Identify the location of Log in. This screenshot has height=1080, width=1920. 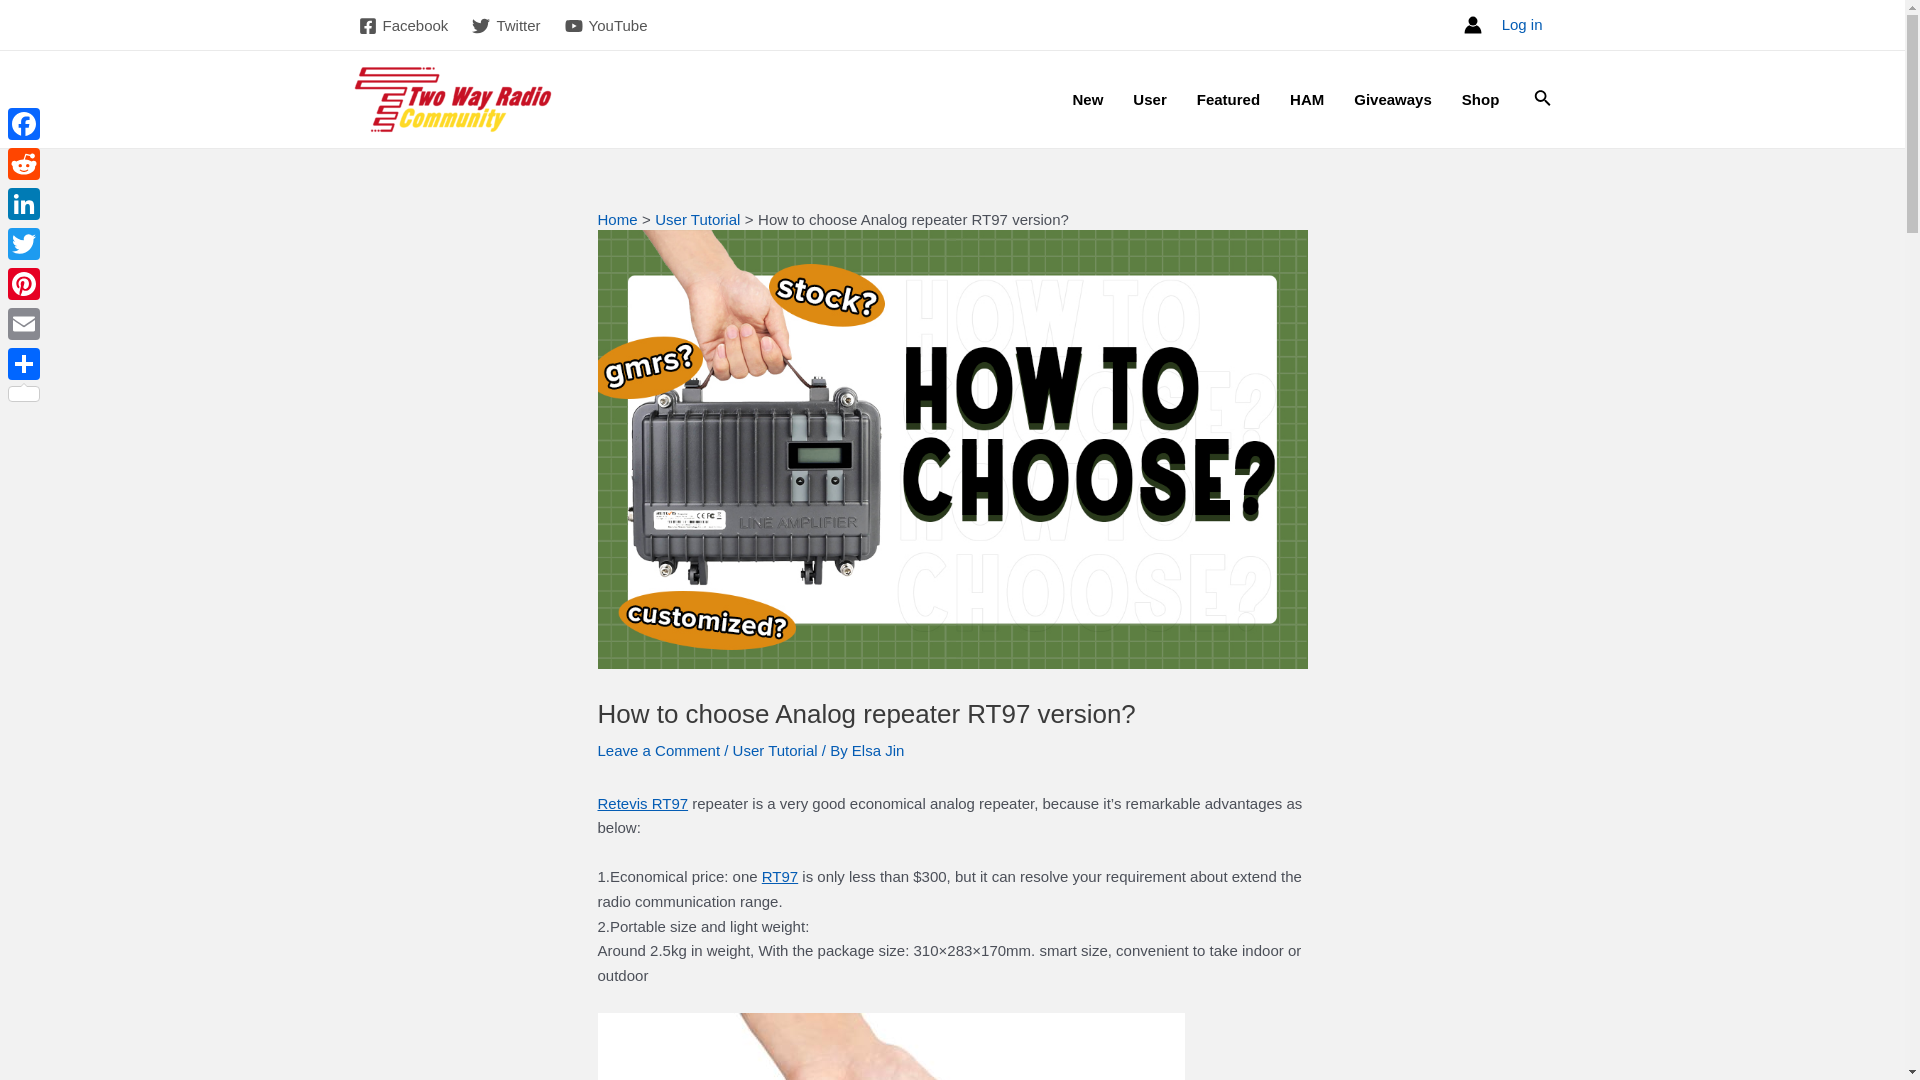
(1522, 24).